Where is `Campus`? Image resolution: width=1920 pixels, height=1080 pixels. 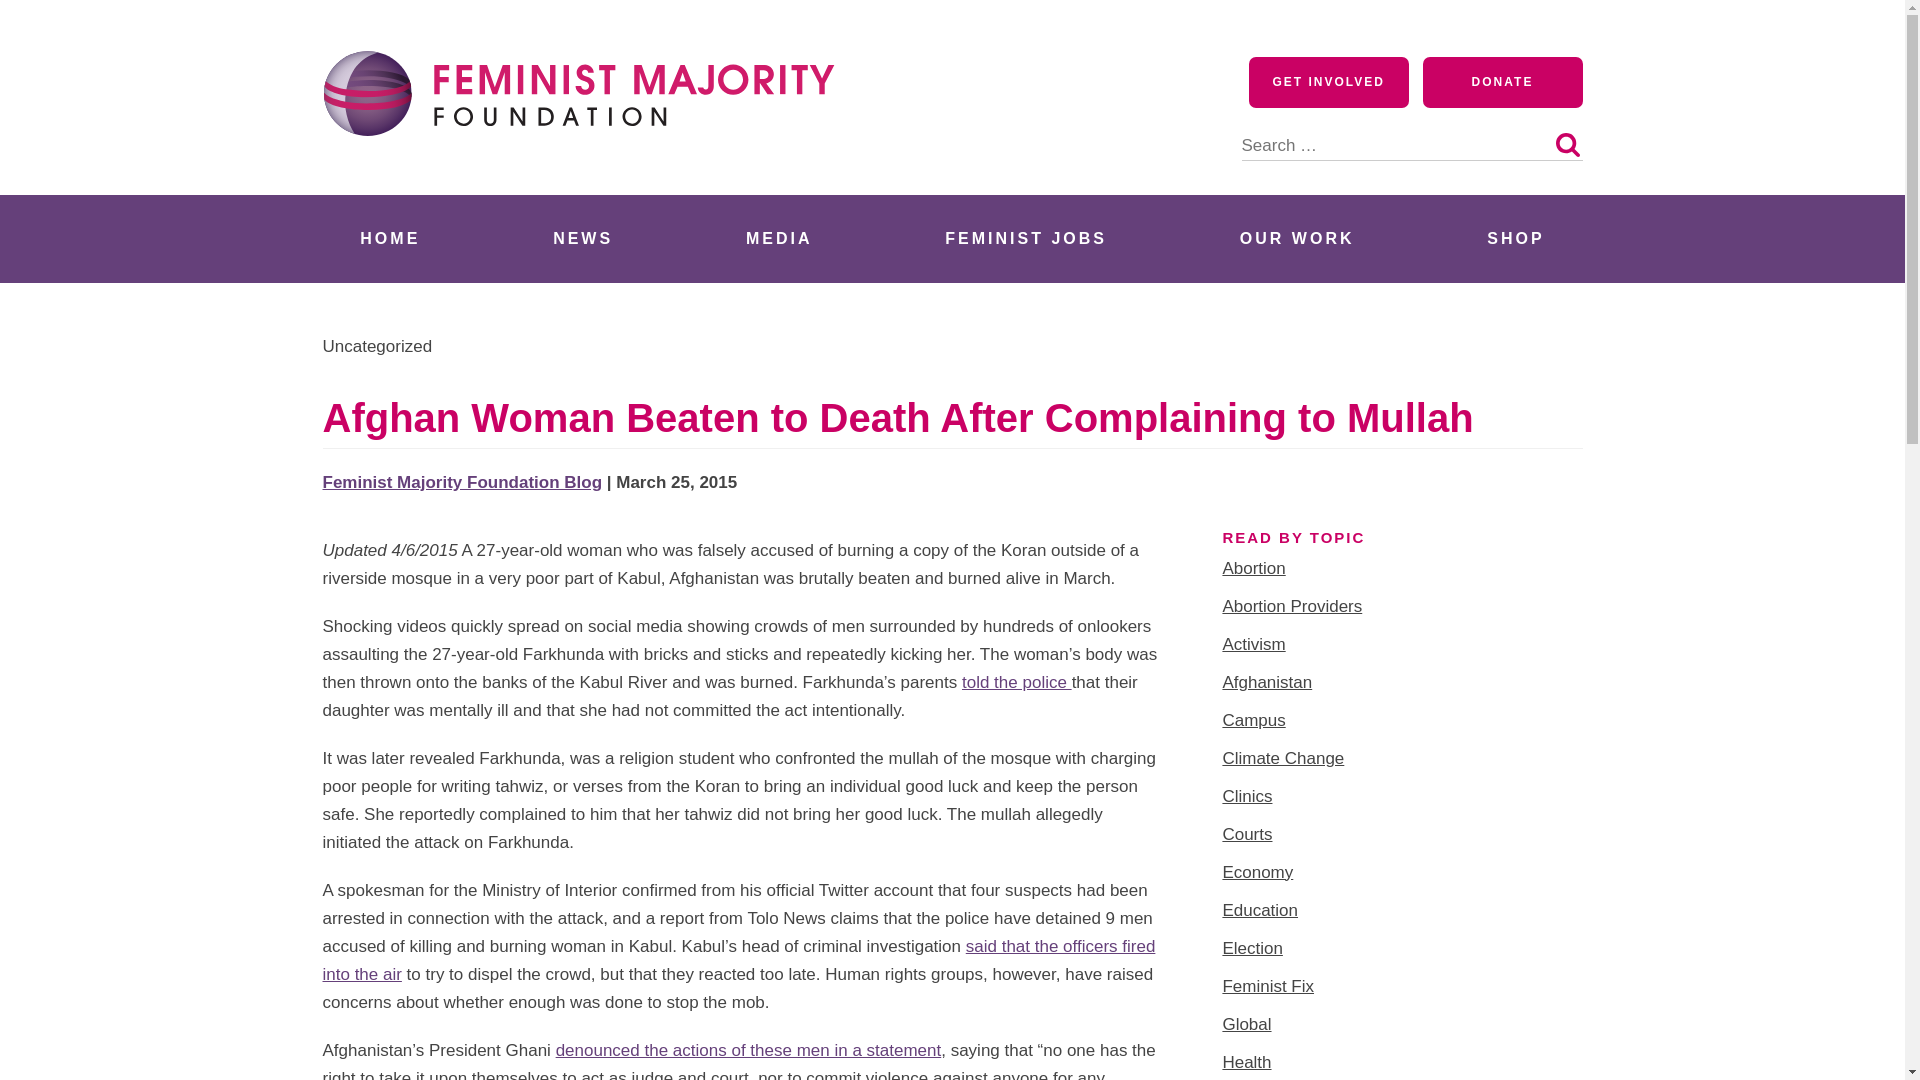
Campus is located at coordinates (1252, 720).